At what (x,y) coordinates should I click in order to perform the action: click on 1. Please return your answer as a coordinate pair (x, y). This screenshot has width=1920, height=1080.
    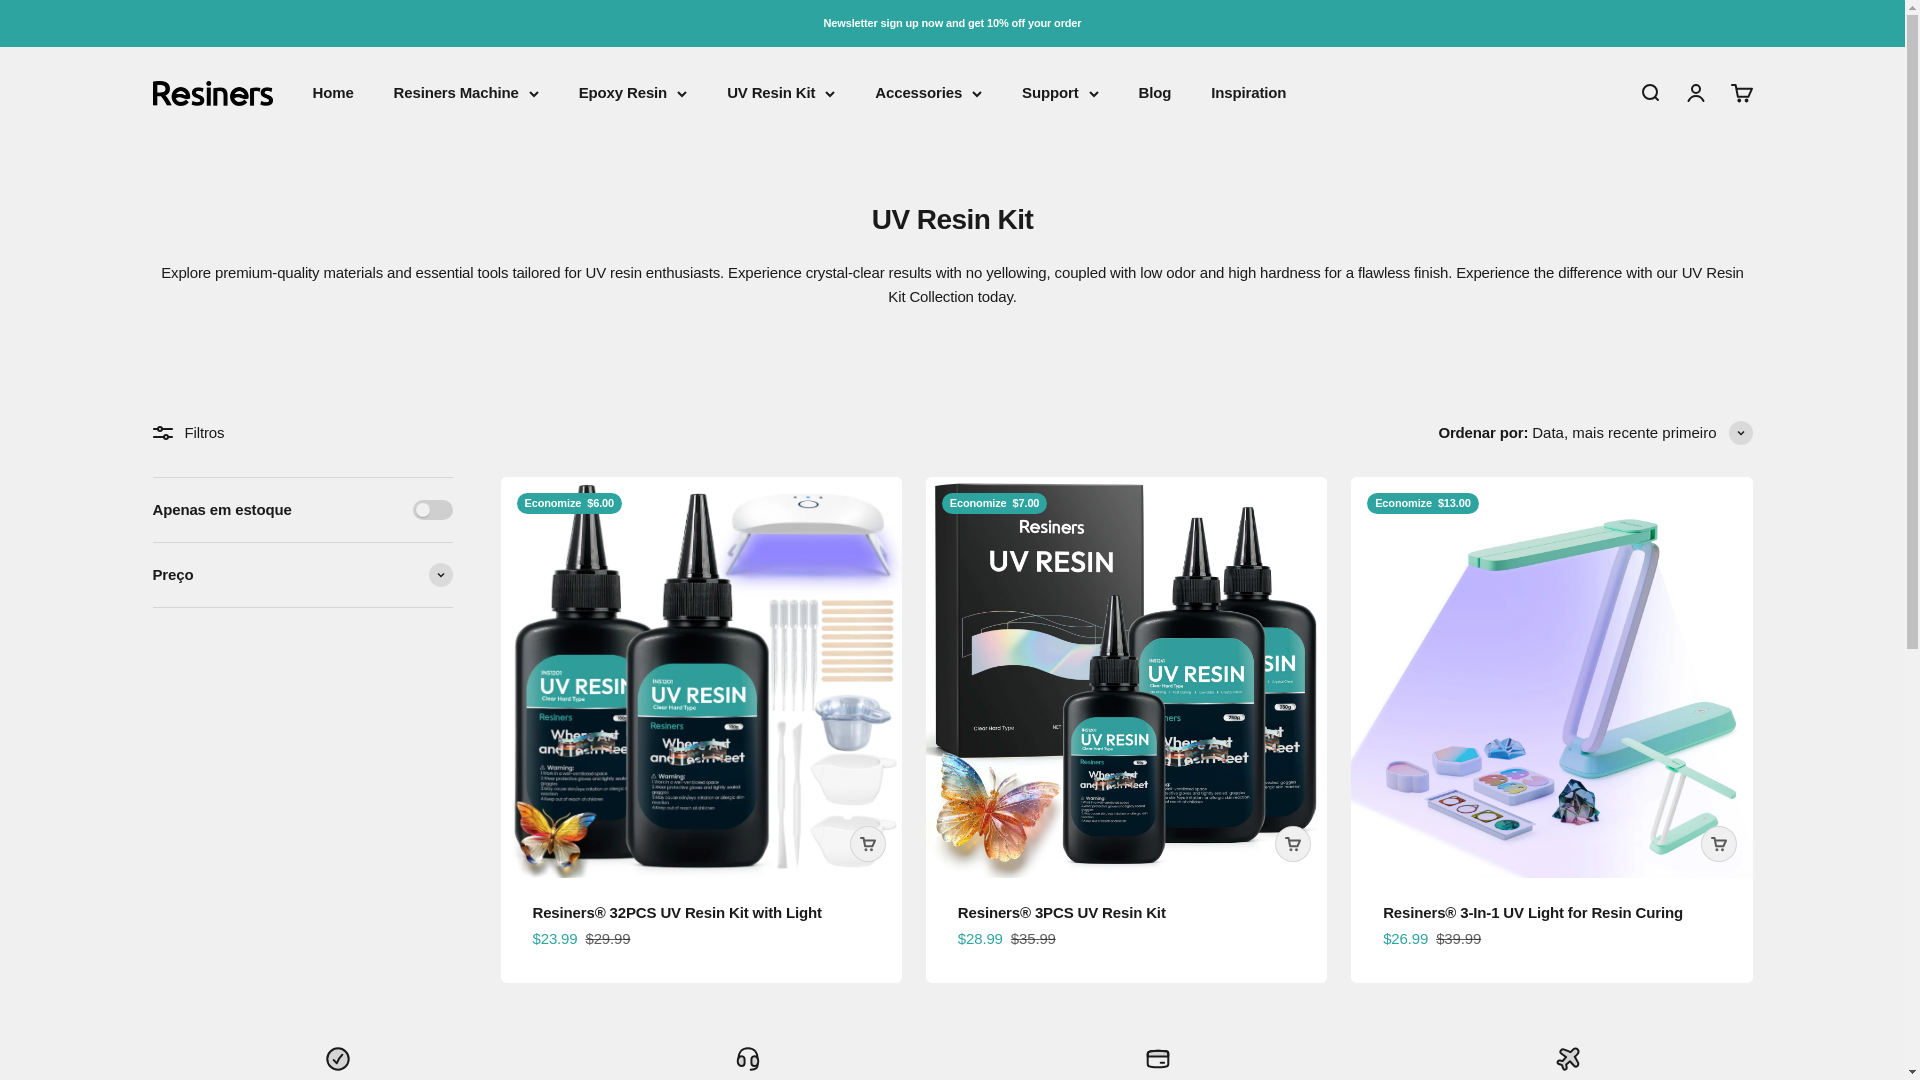
    Looking at the image, I should click on (1248, 92).